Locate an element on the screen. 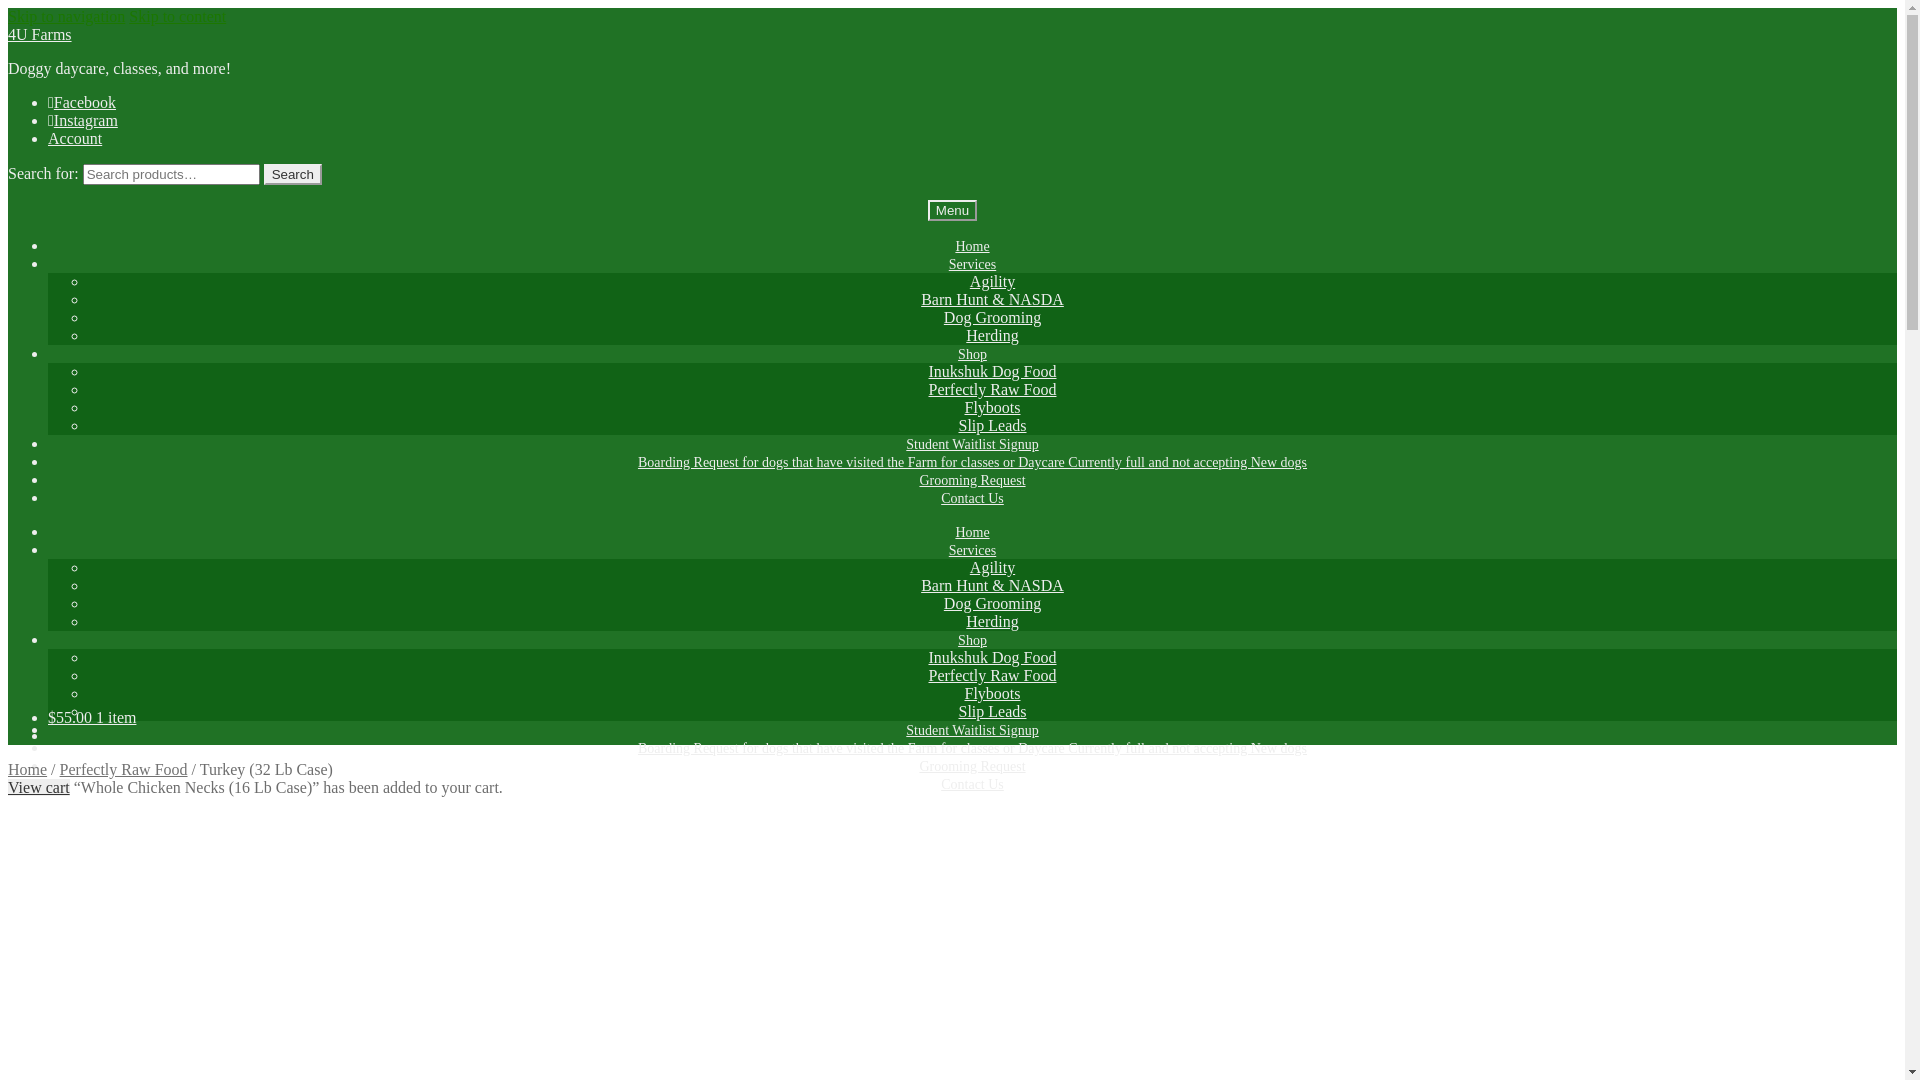 This screenshot has width=1920, height=1080. 4U Farms is located at coordinates (40, 34).